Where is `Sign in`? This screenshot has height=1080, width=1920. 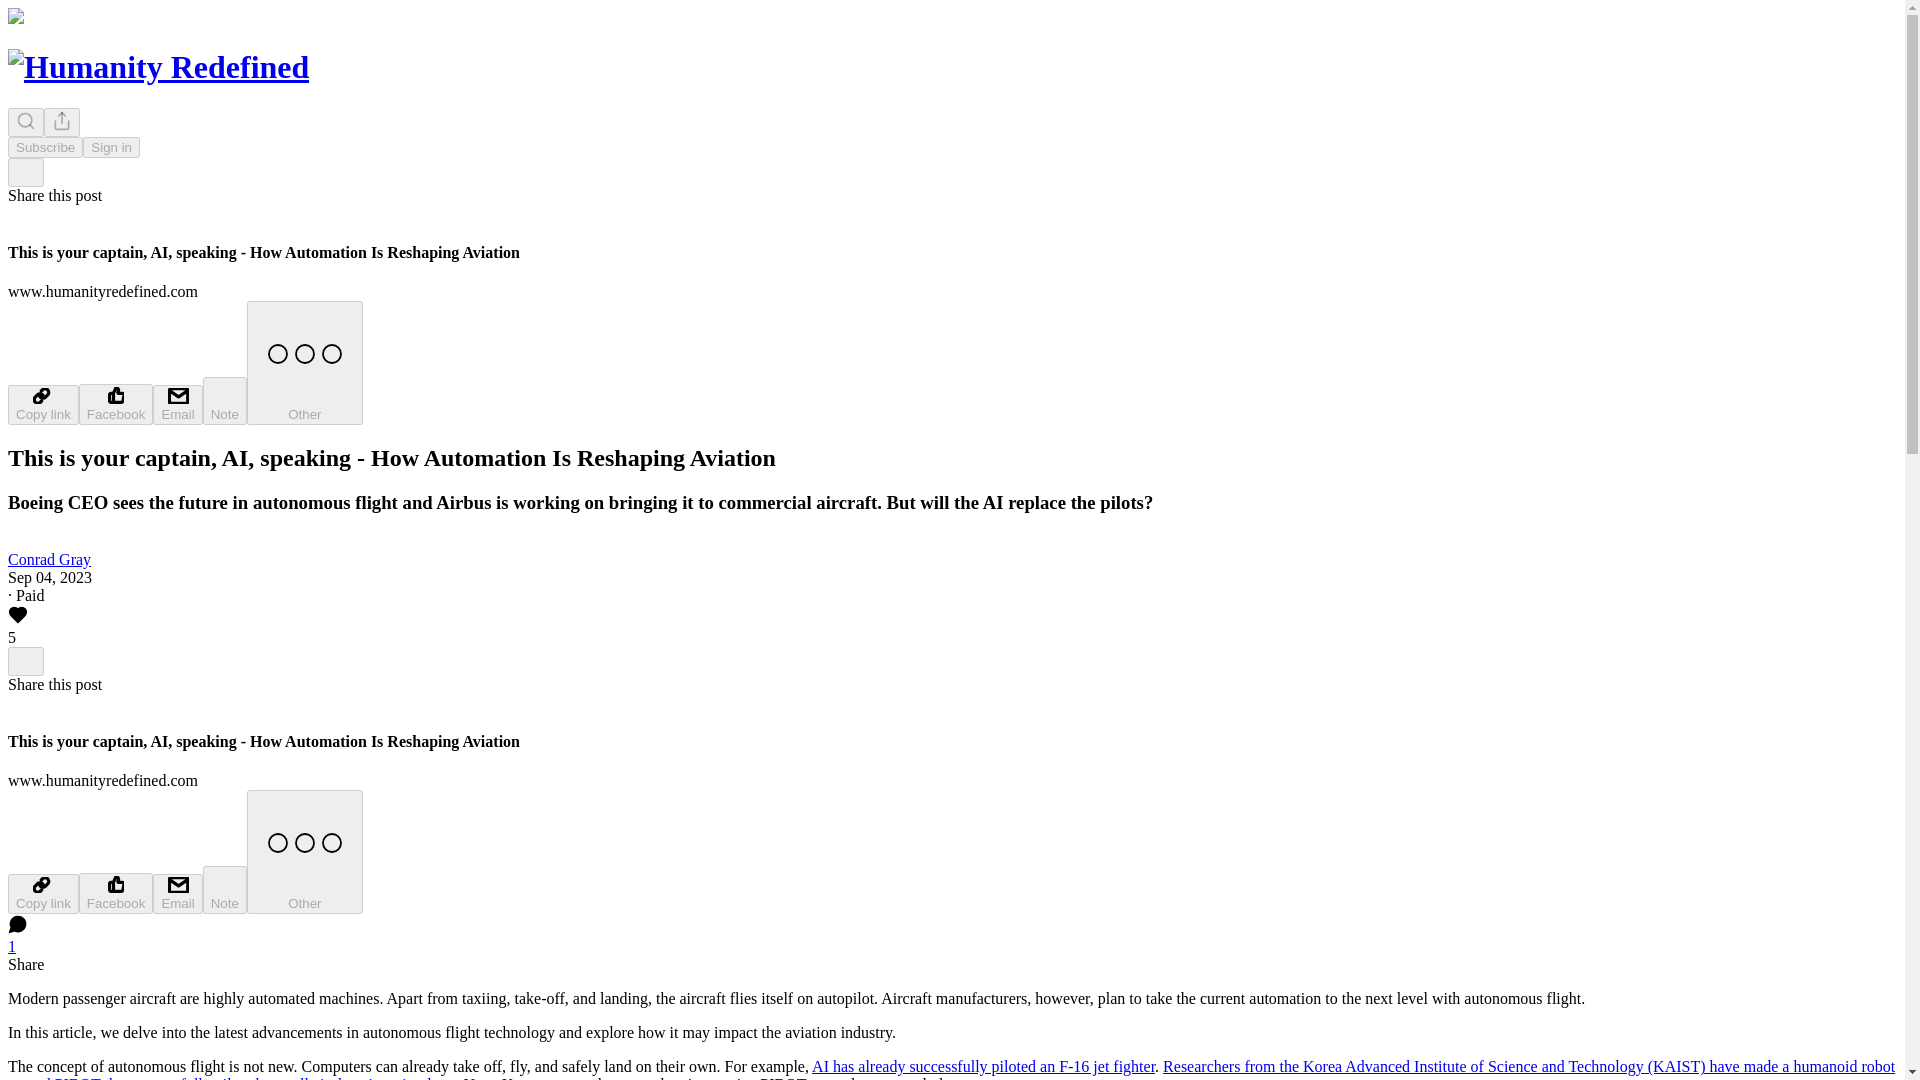 Sign in is located at coordinates (111, 147).